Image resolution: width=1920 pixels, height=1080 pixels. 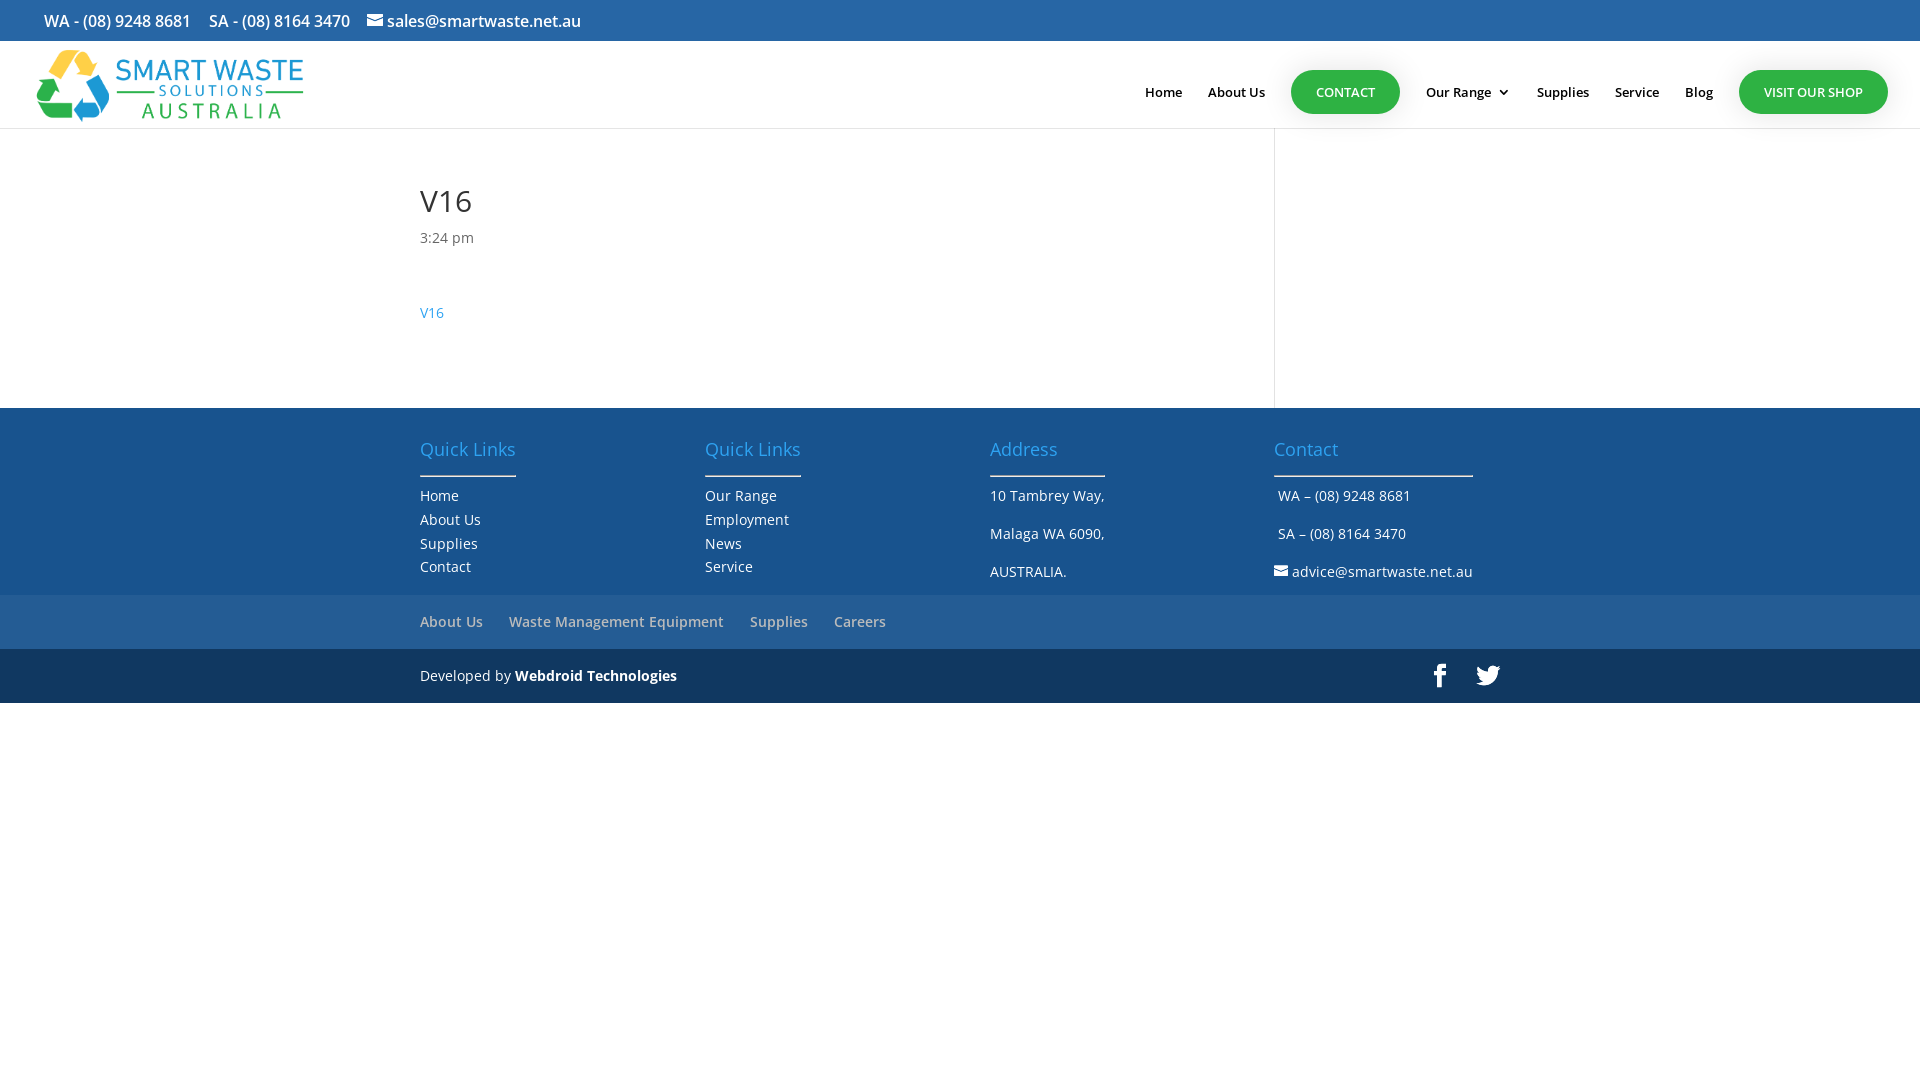 What do you see at coordinates (1637, 106) in the screenshot?
I see `Service` at bounding box center [1637, 106].